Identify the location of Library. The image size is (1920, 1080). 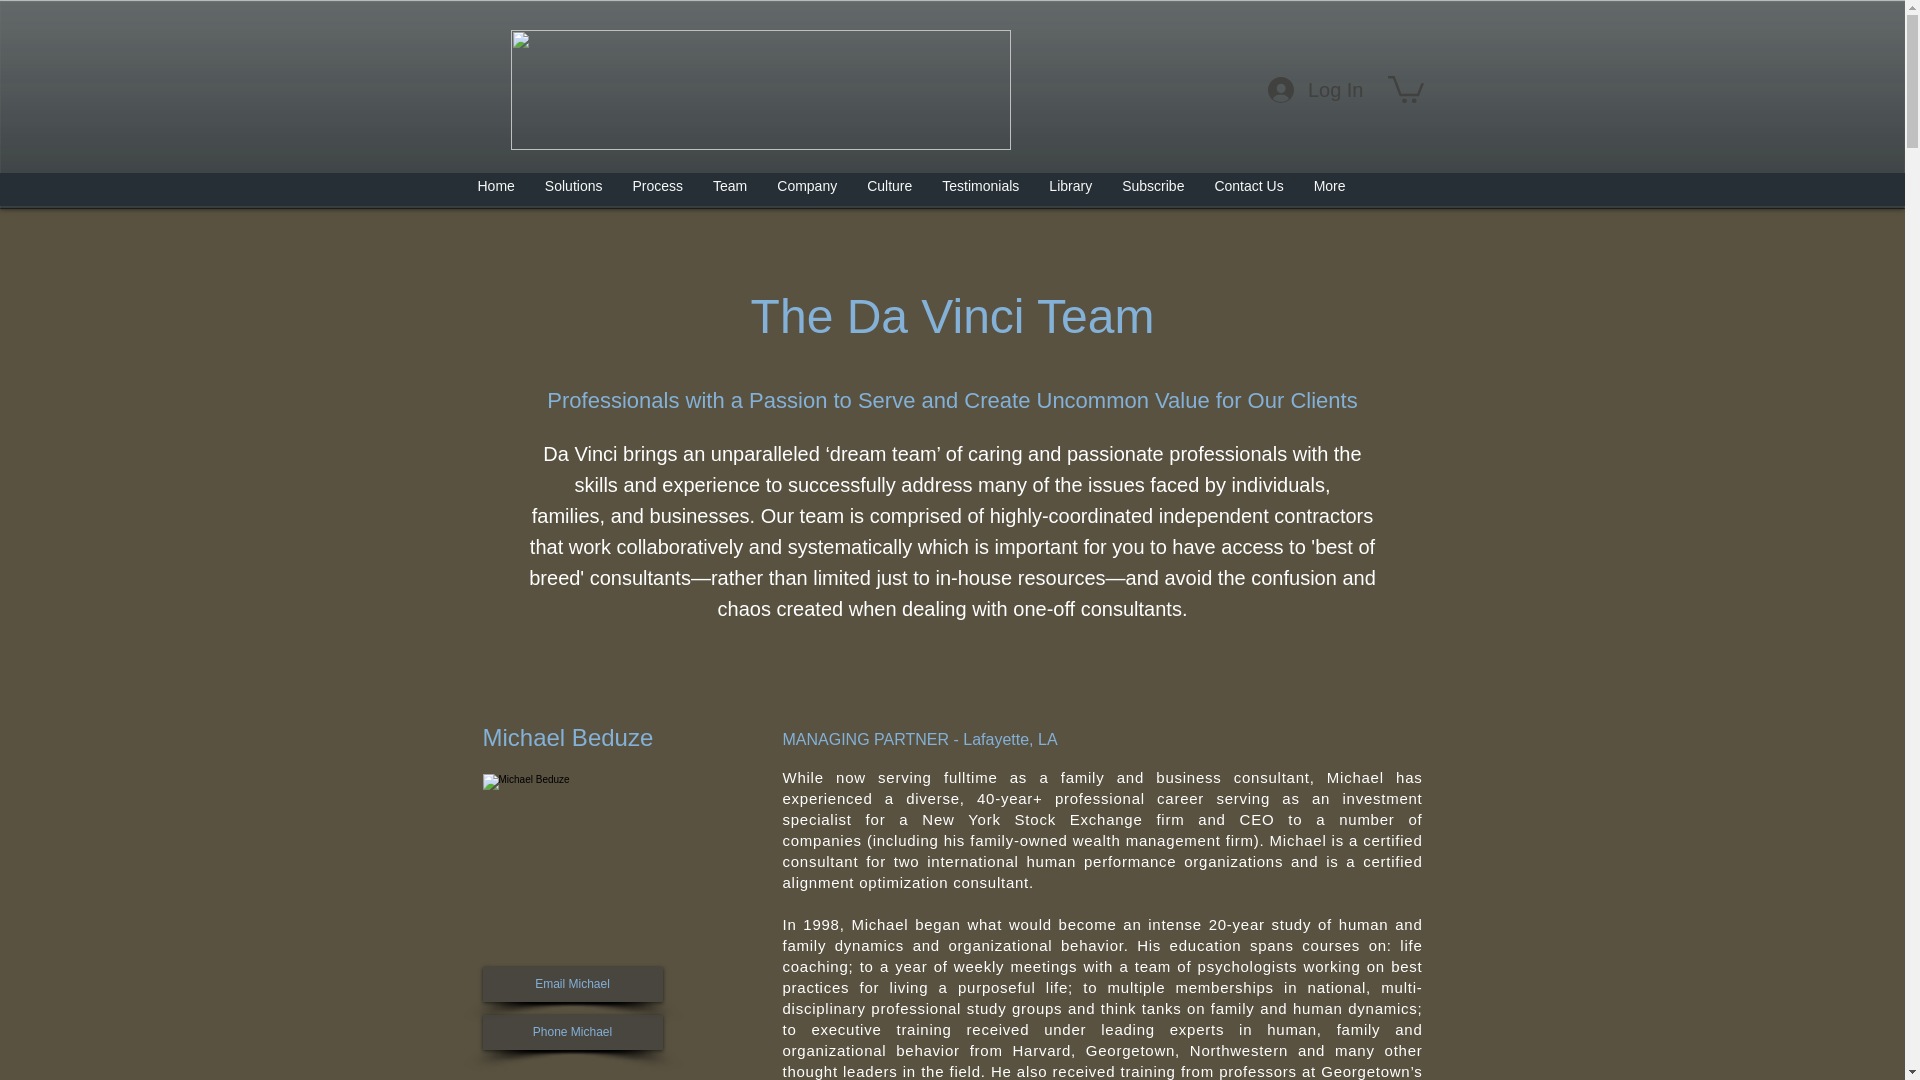
(1070, 192).